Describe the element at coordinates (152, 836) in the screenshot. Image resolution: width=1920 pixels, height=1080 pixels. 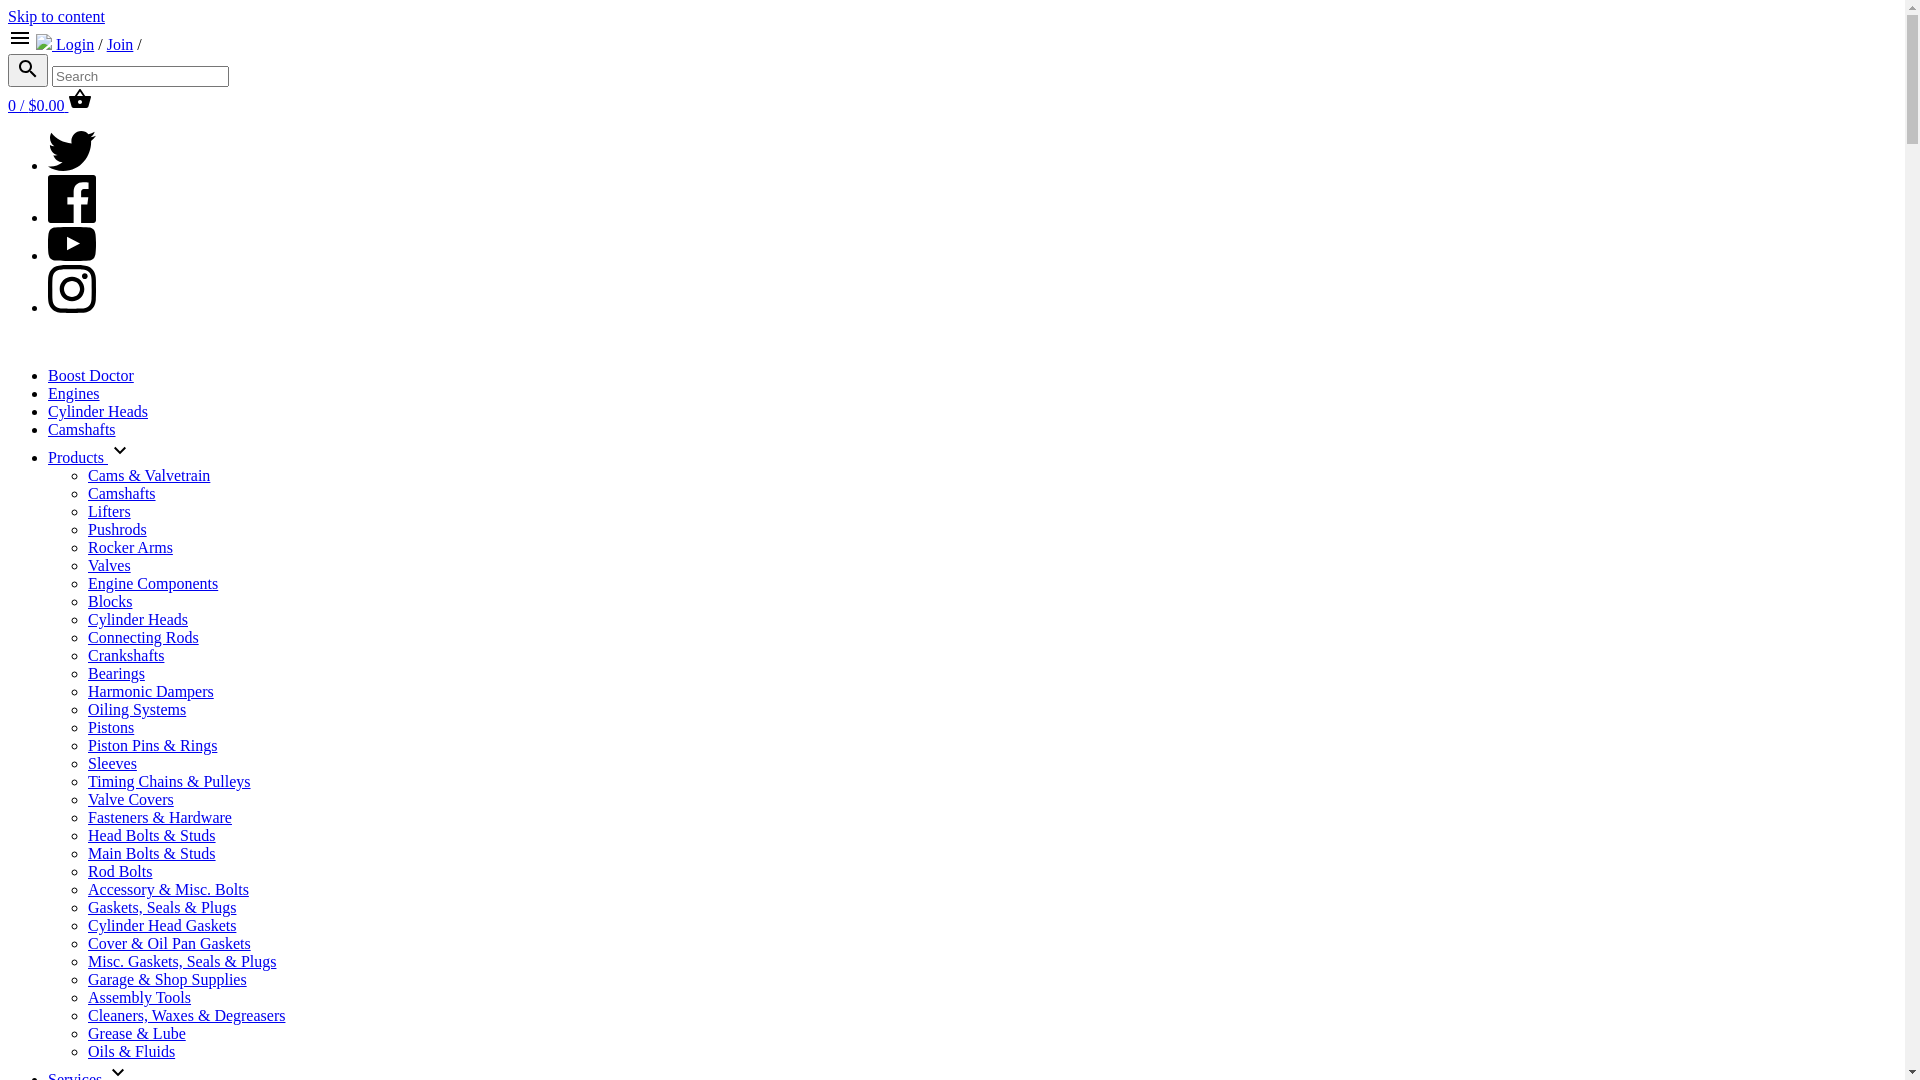
I see `Head Bolts & Studs` at that location.